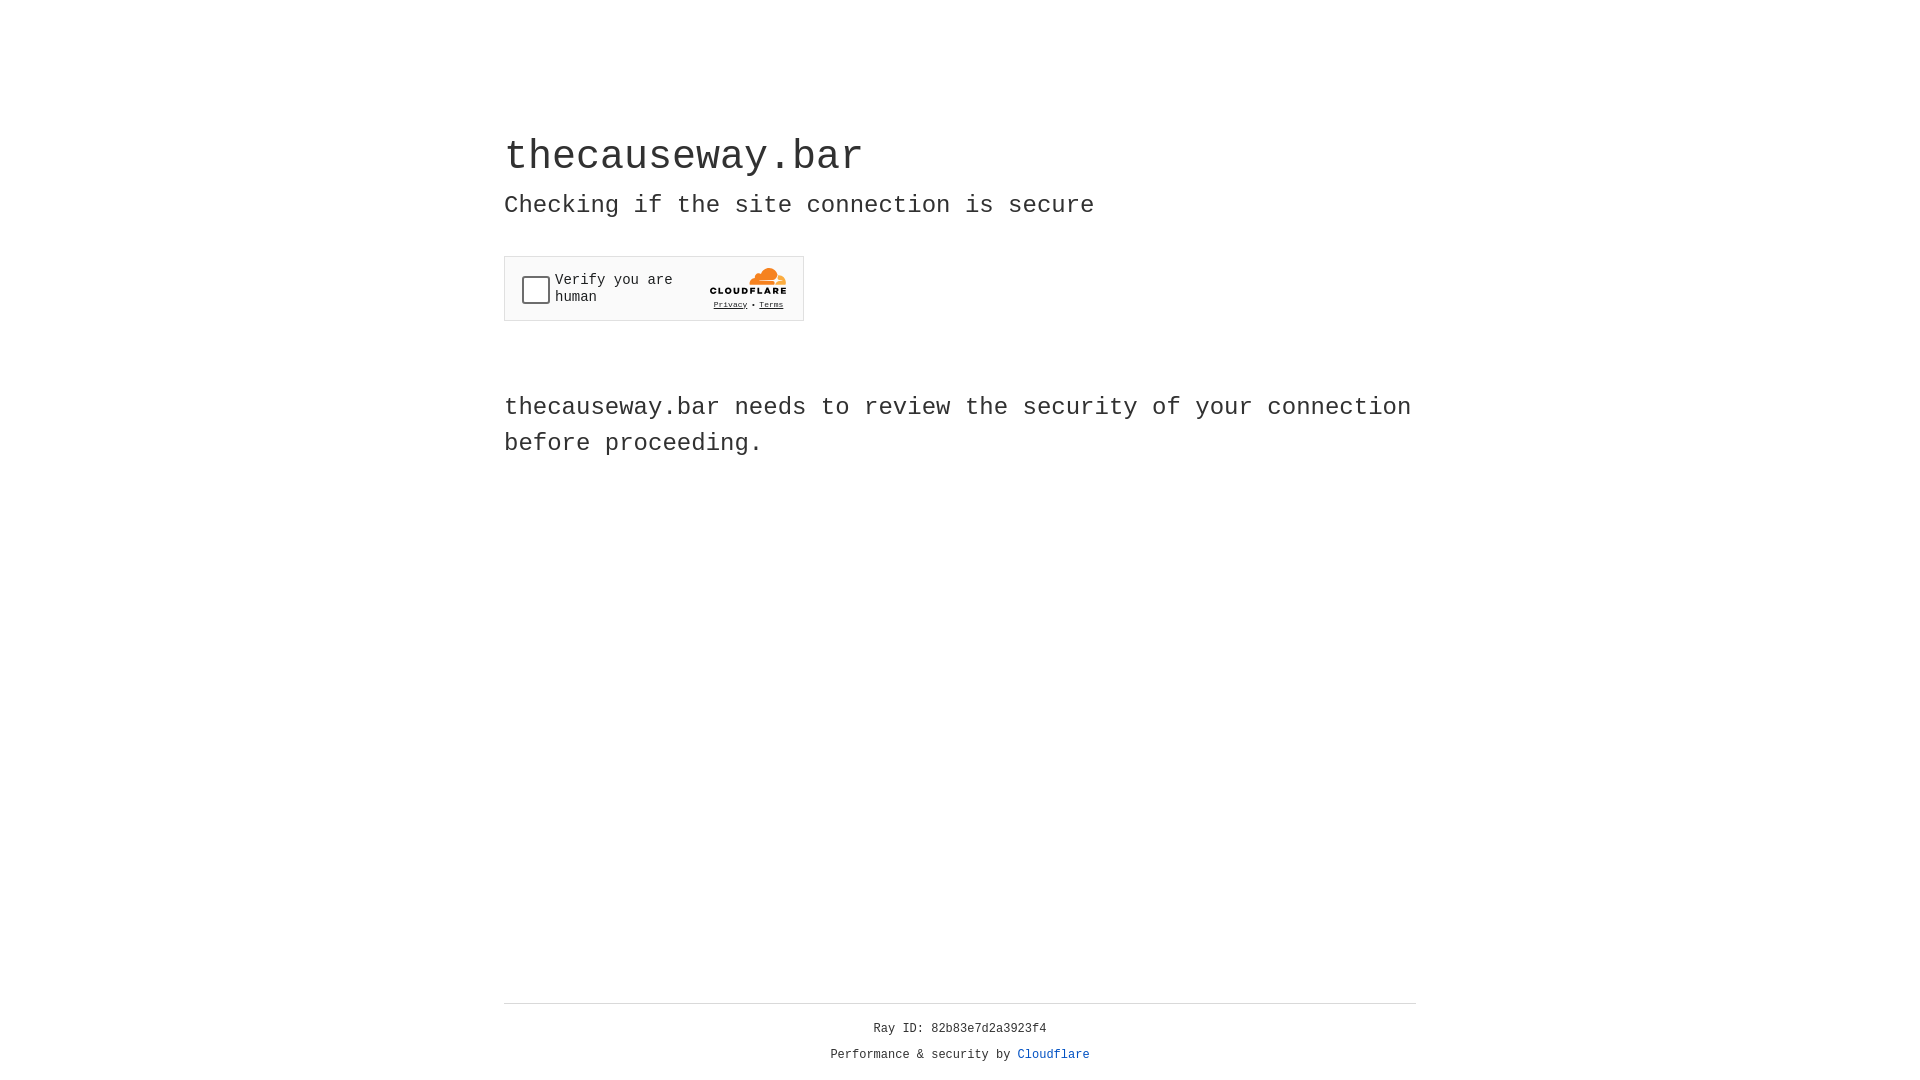  I want to click on Widget containing a Cloudflare security challenge, so click(654, 288).